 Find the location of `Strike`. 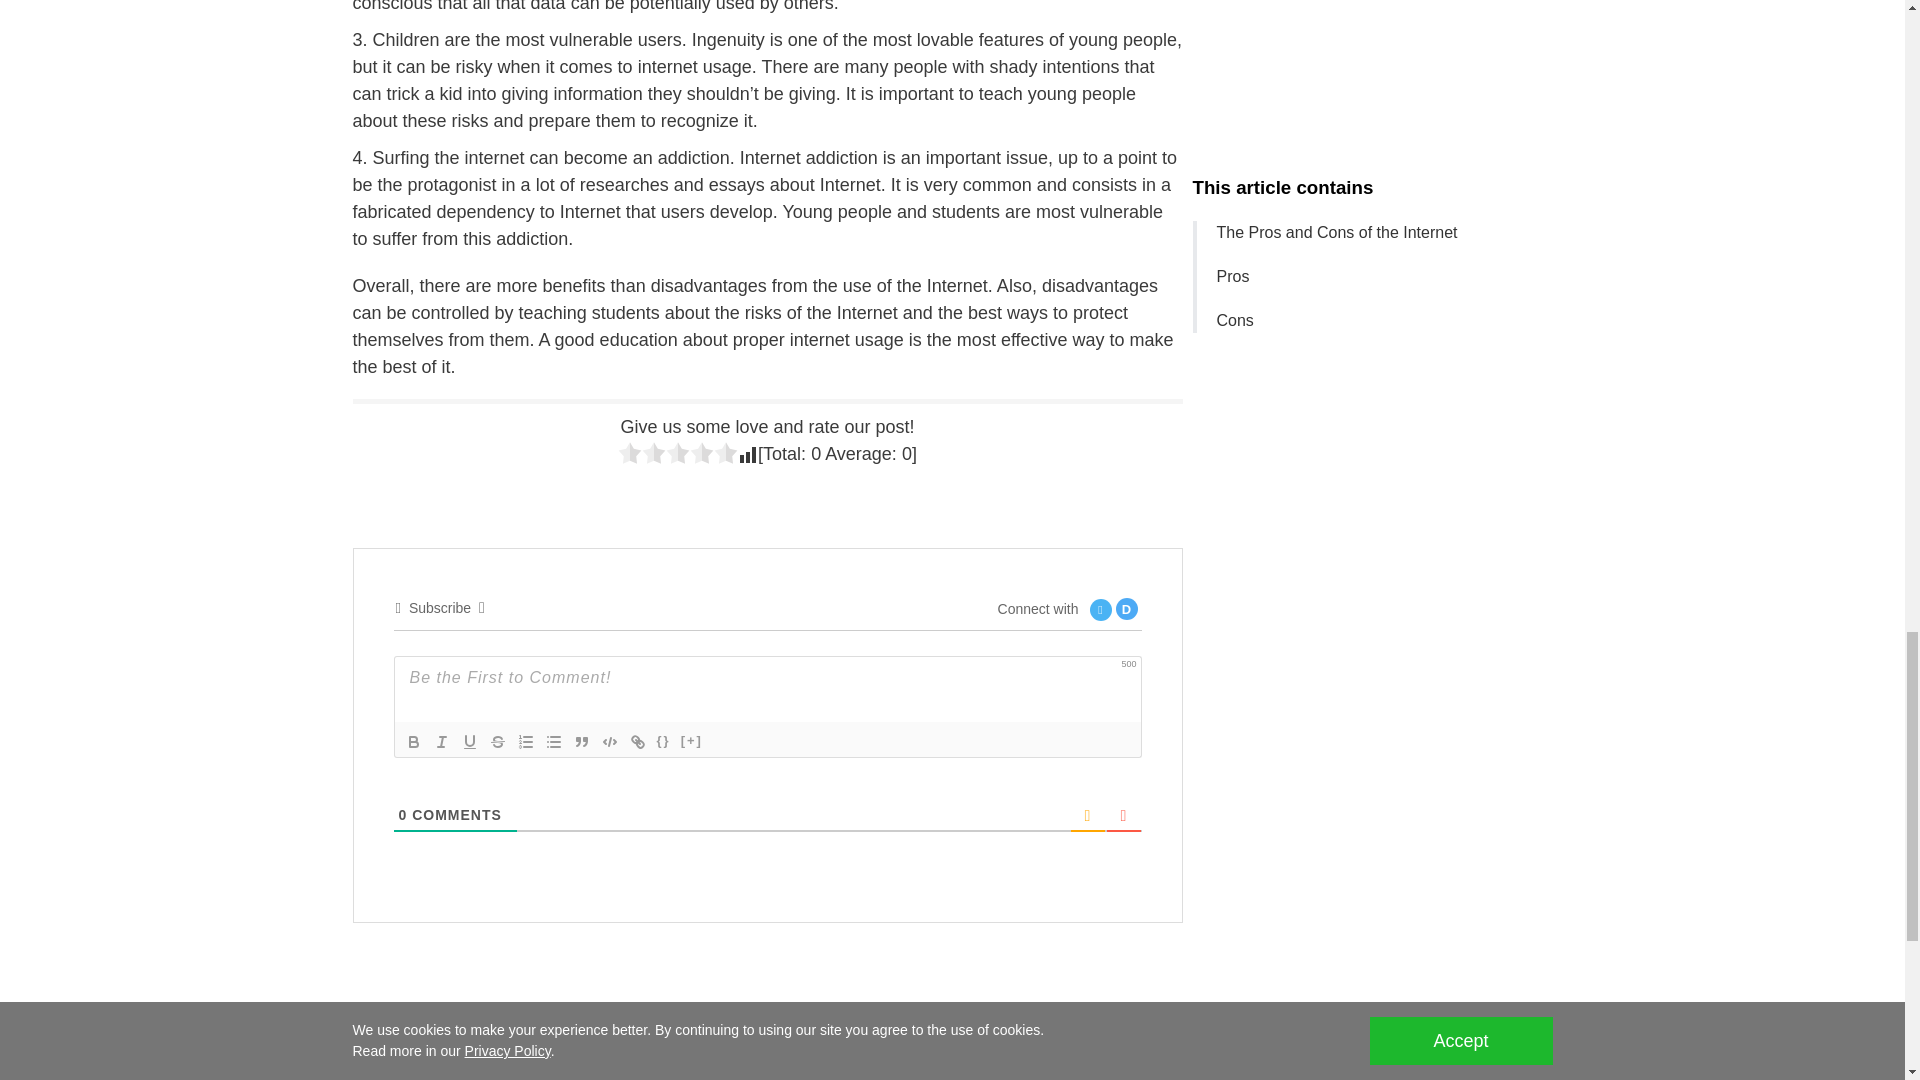

Strike is located at coordinates (498, 742).